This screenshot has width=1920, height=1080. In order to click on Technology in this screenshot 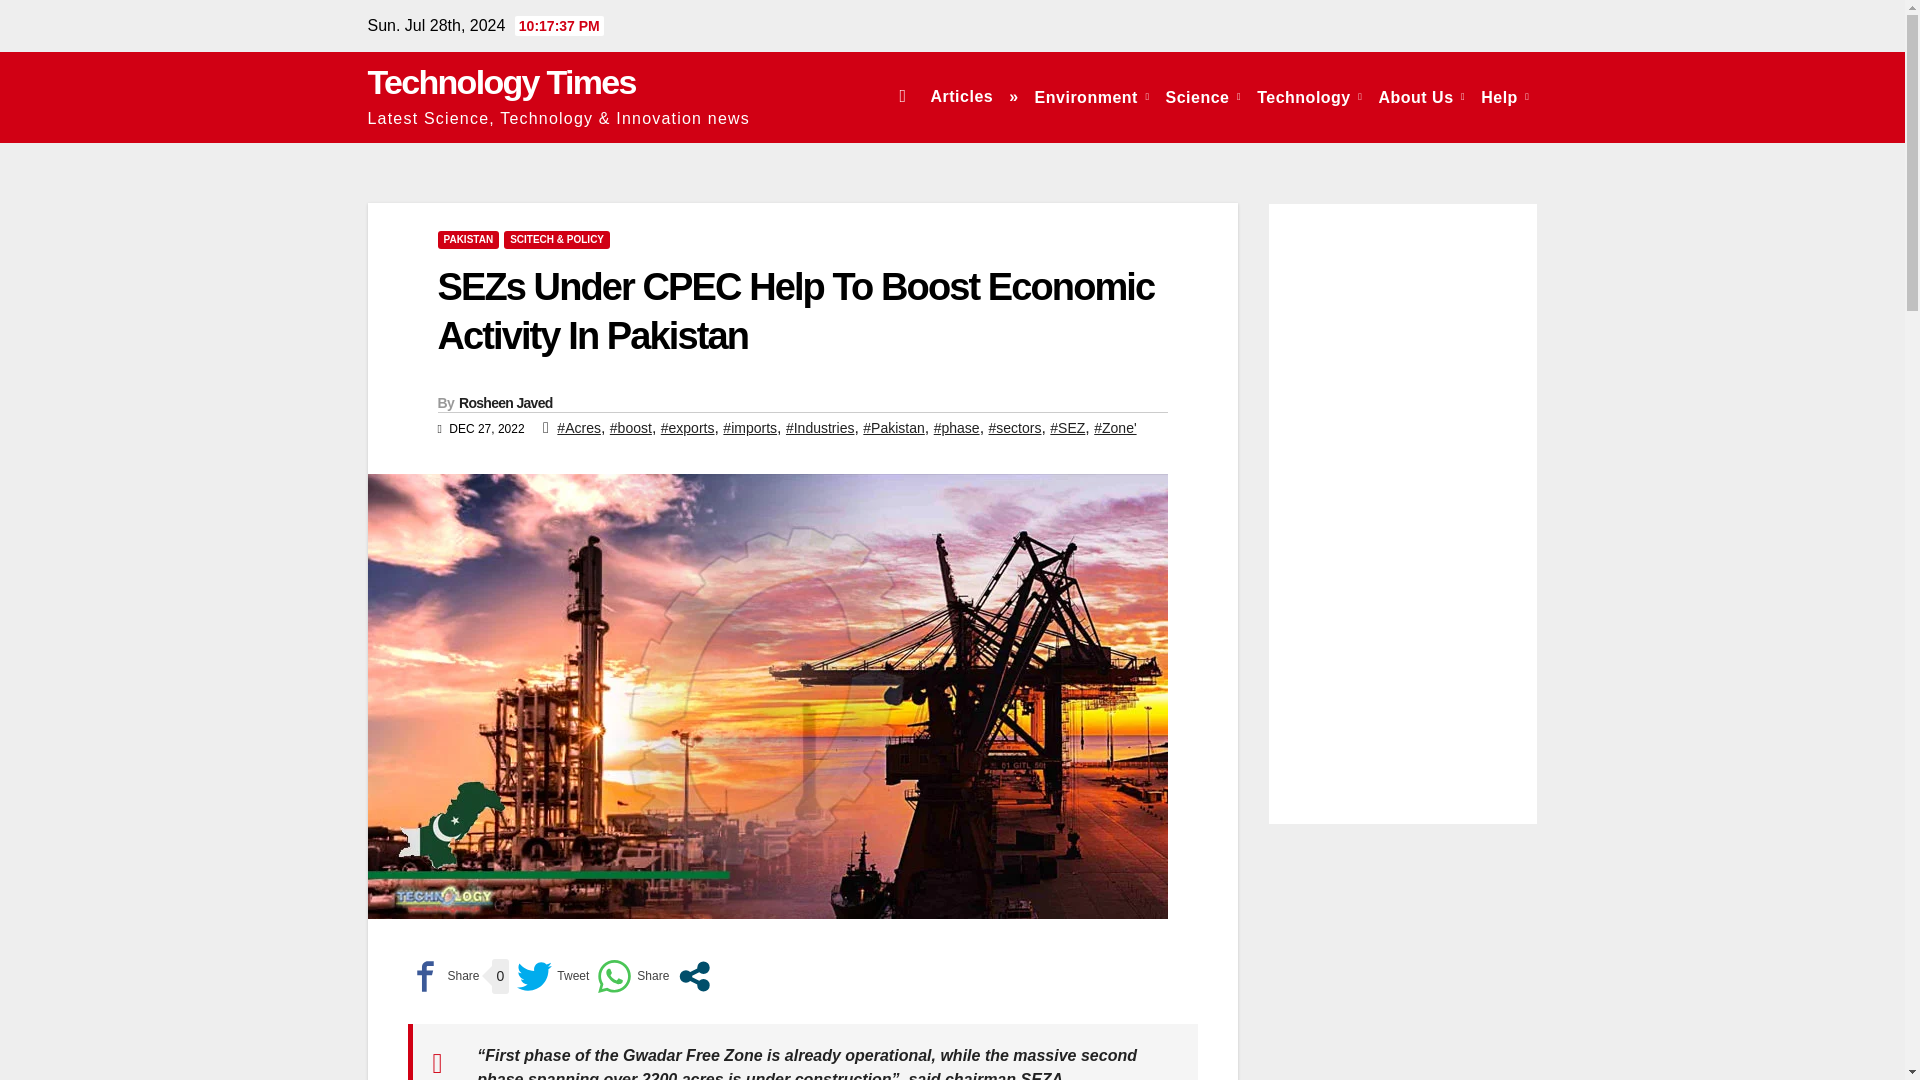, I will do `click(1310, 96)`.